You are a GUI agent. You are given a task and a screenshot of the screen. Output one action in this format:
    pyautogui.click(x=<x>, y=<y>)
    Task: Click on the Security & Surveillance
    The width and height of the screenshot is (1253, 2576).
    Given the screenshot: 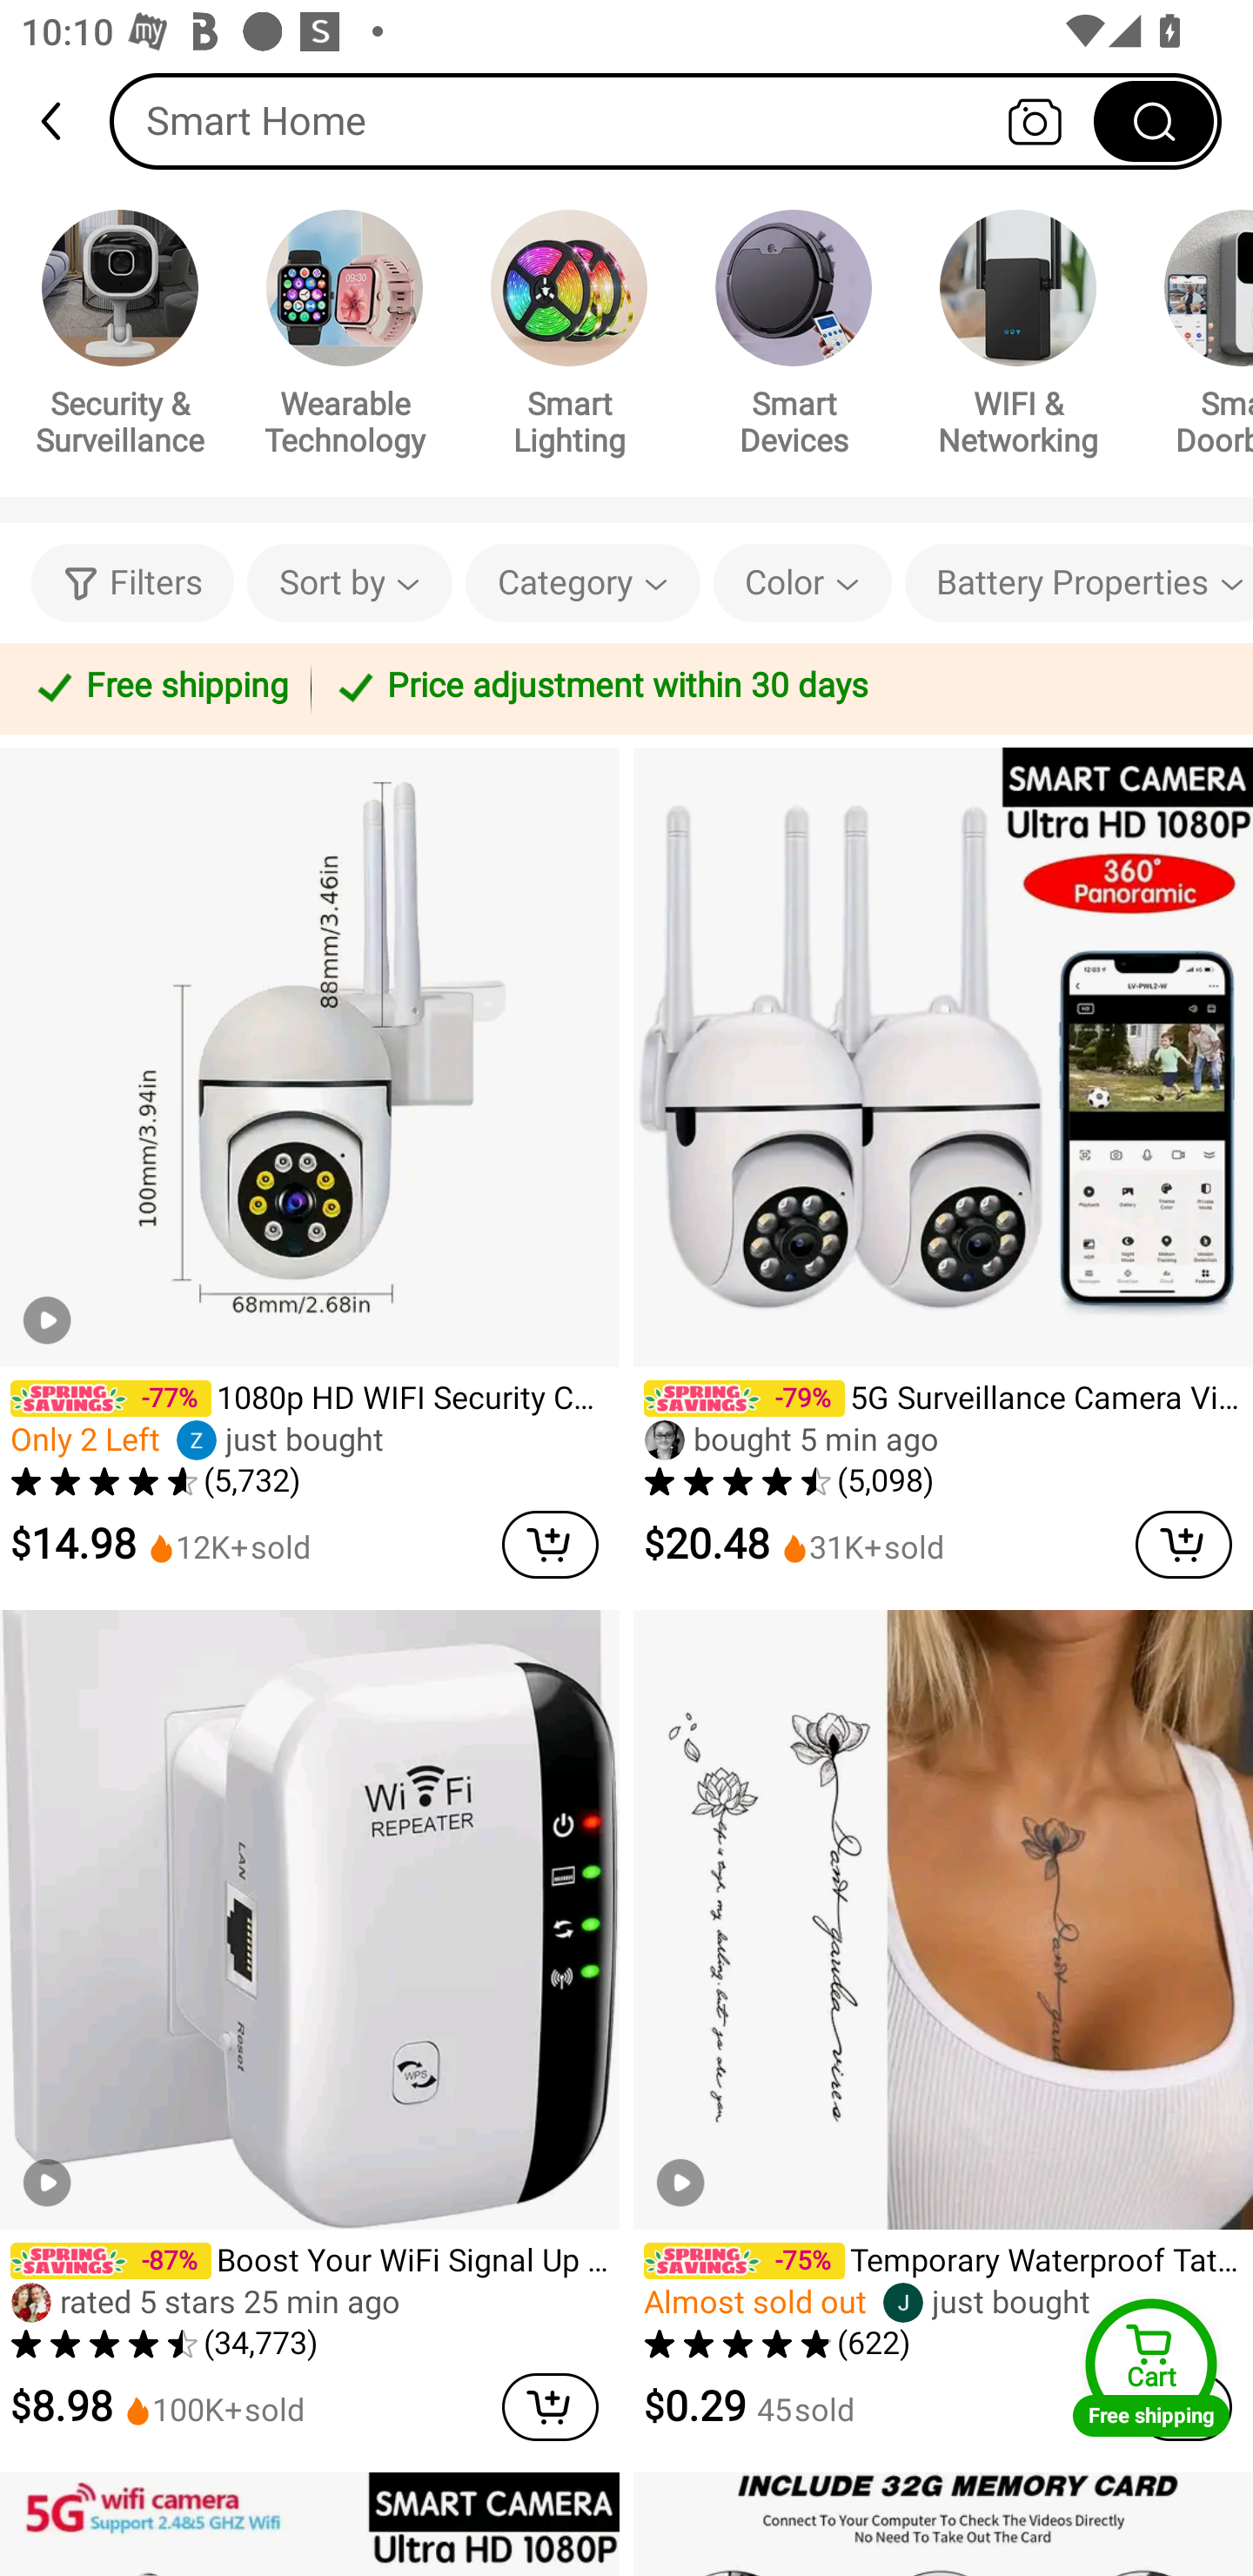 What is the action you would take?
    pyautogui.click(x=120, y=338)
    